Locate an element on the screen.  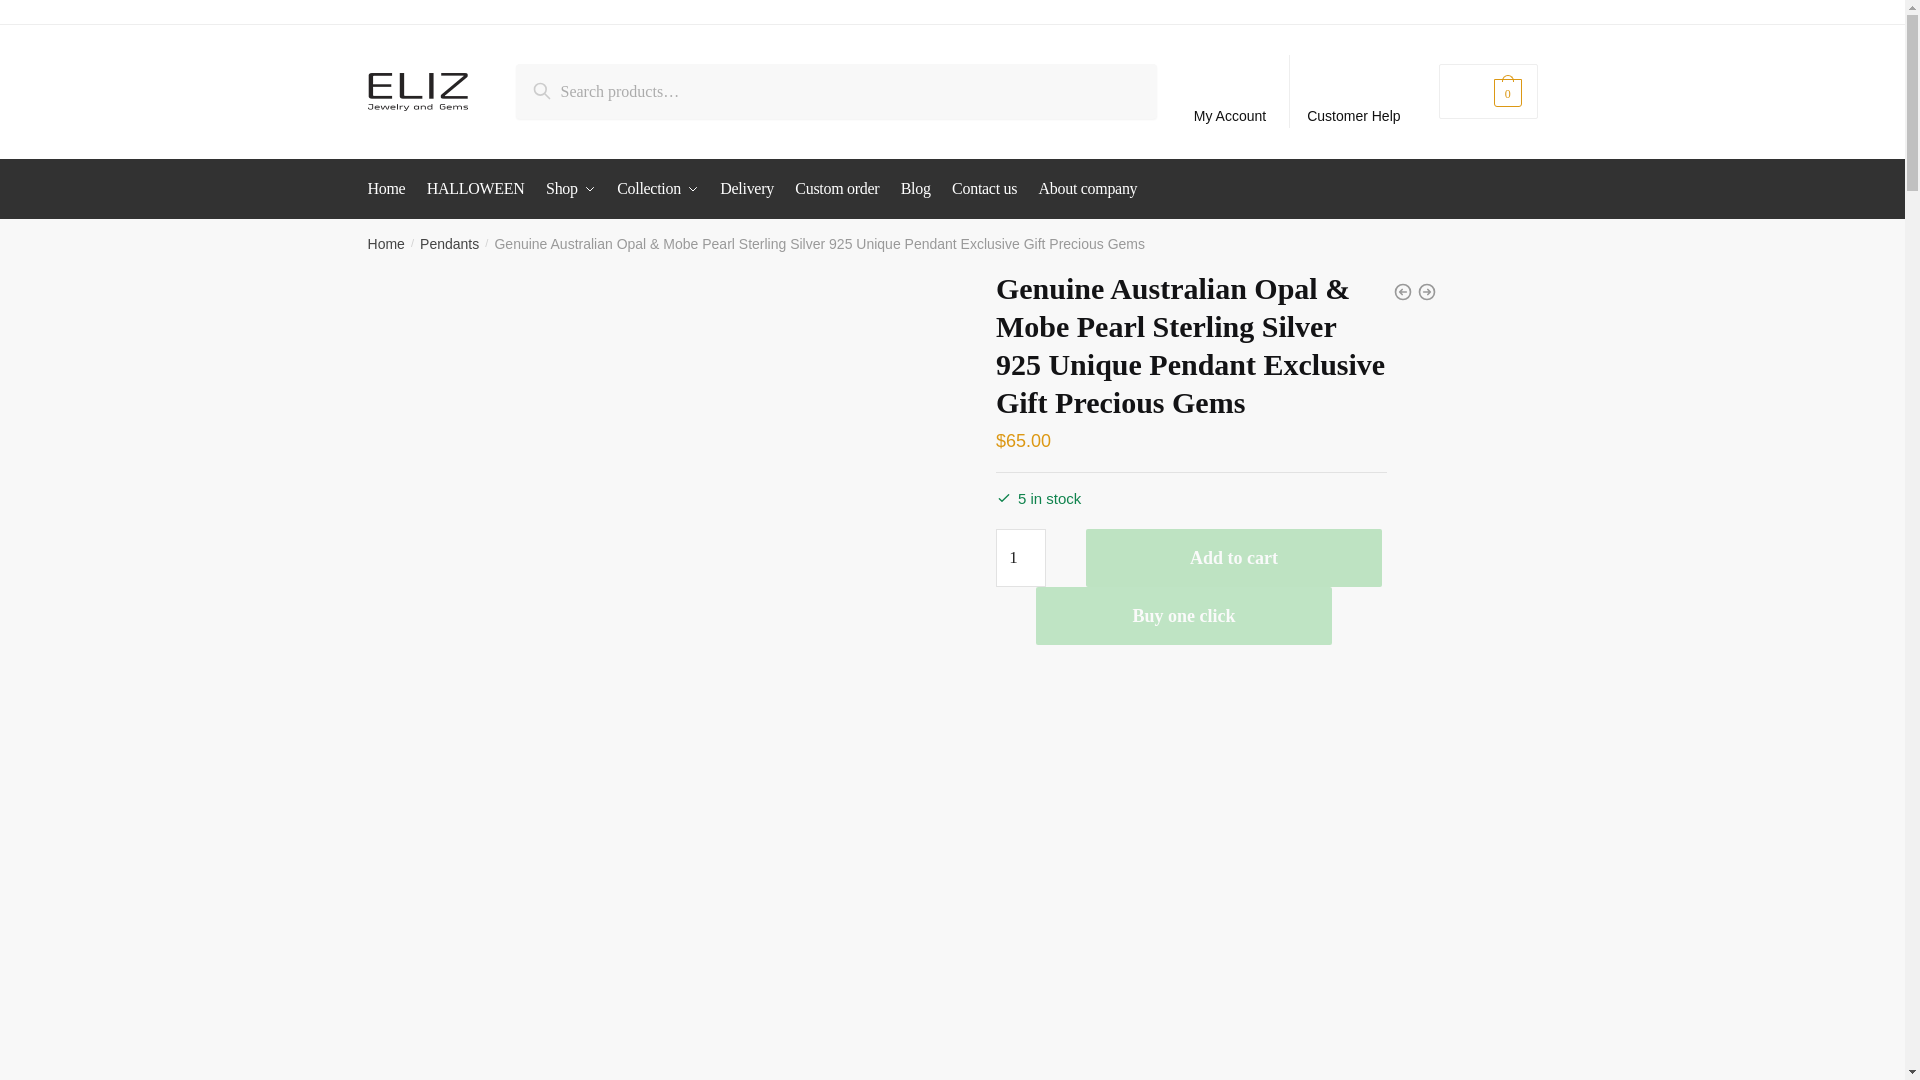
Collection is located at coordinates (657, 188).